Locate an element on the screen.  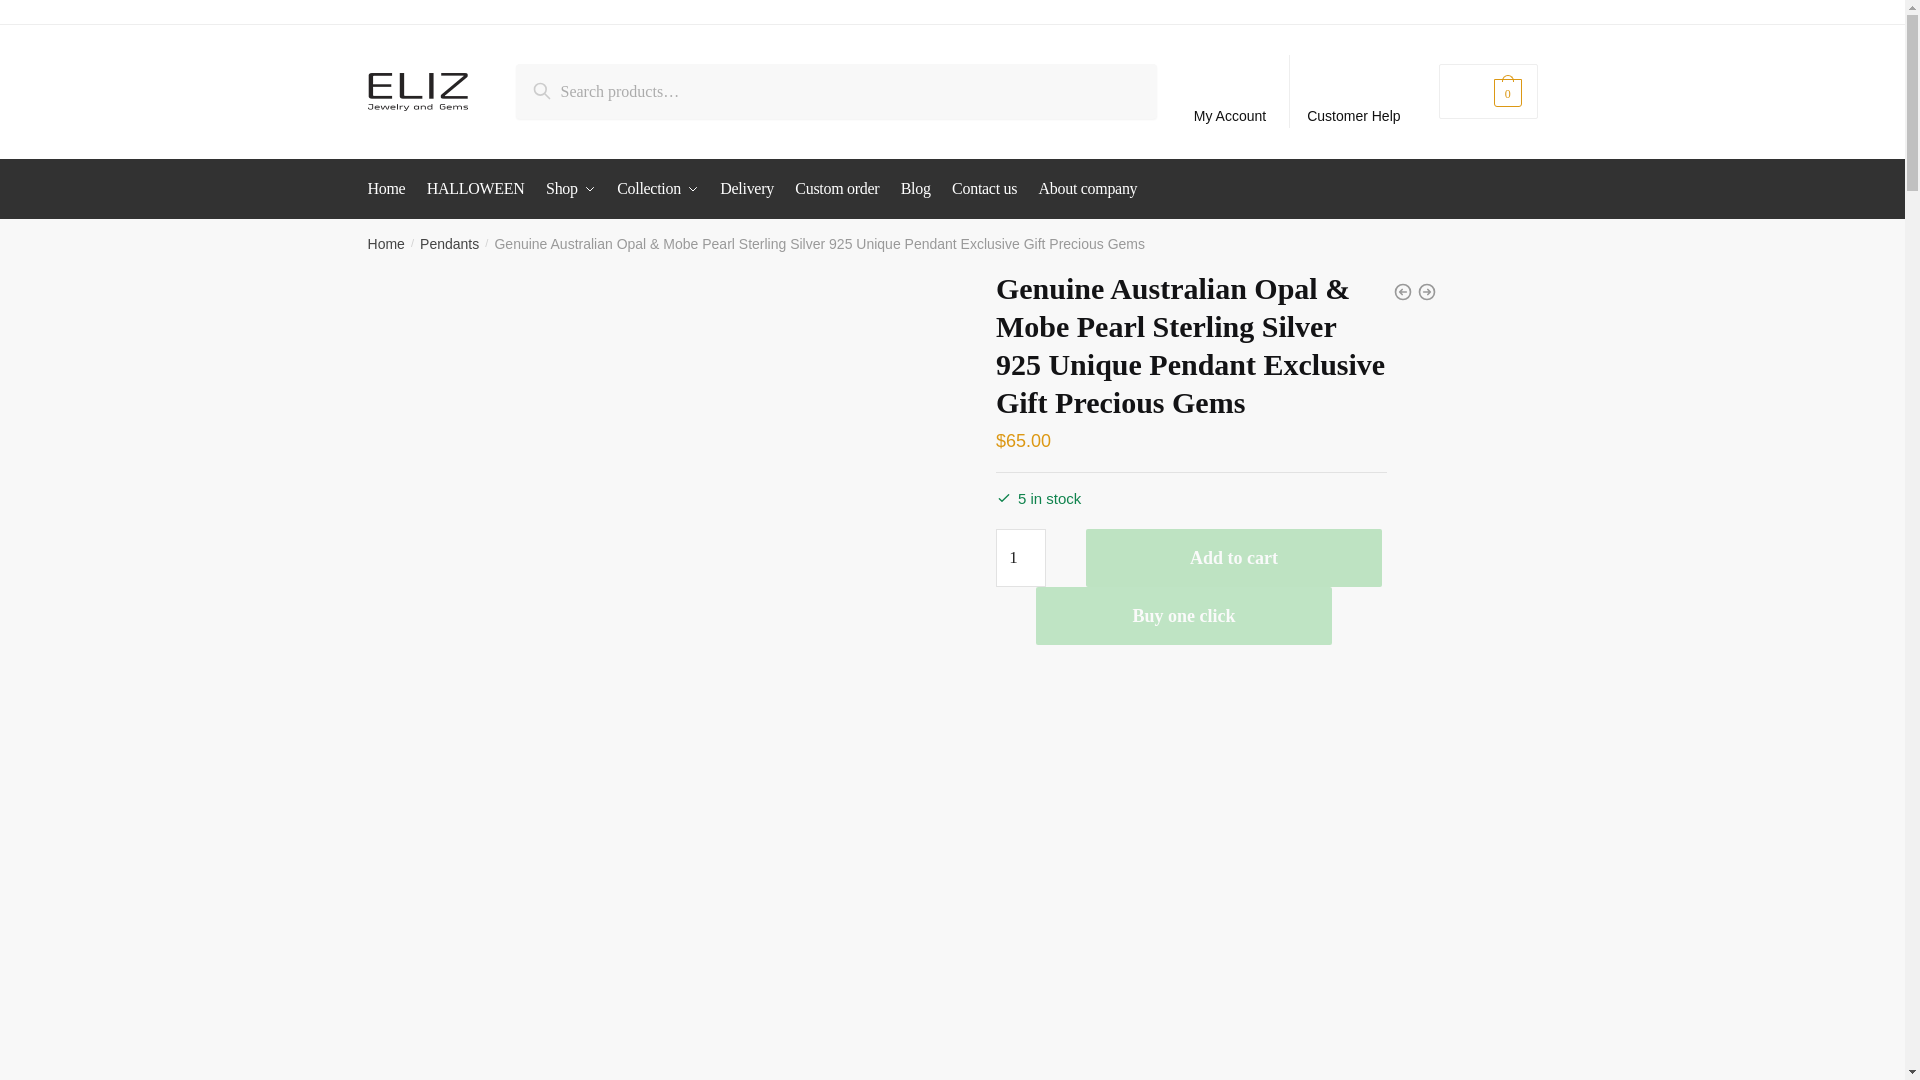
Collection is located at coordinates (657, 188).